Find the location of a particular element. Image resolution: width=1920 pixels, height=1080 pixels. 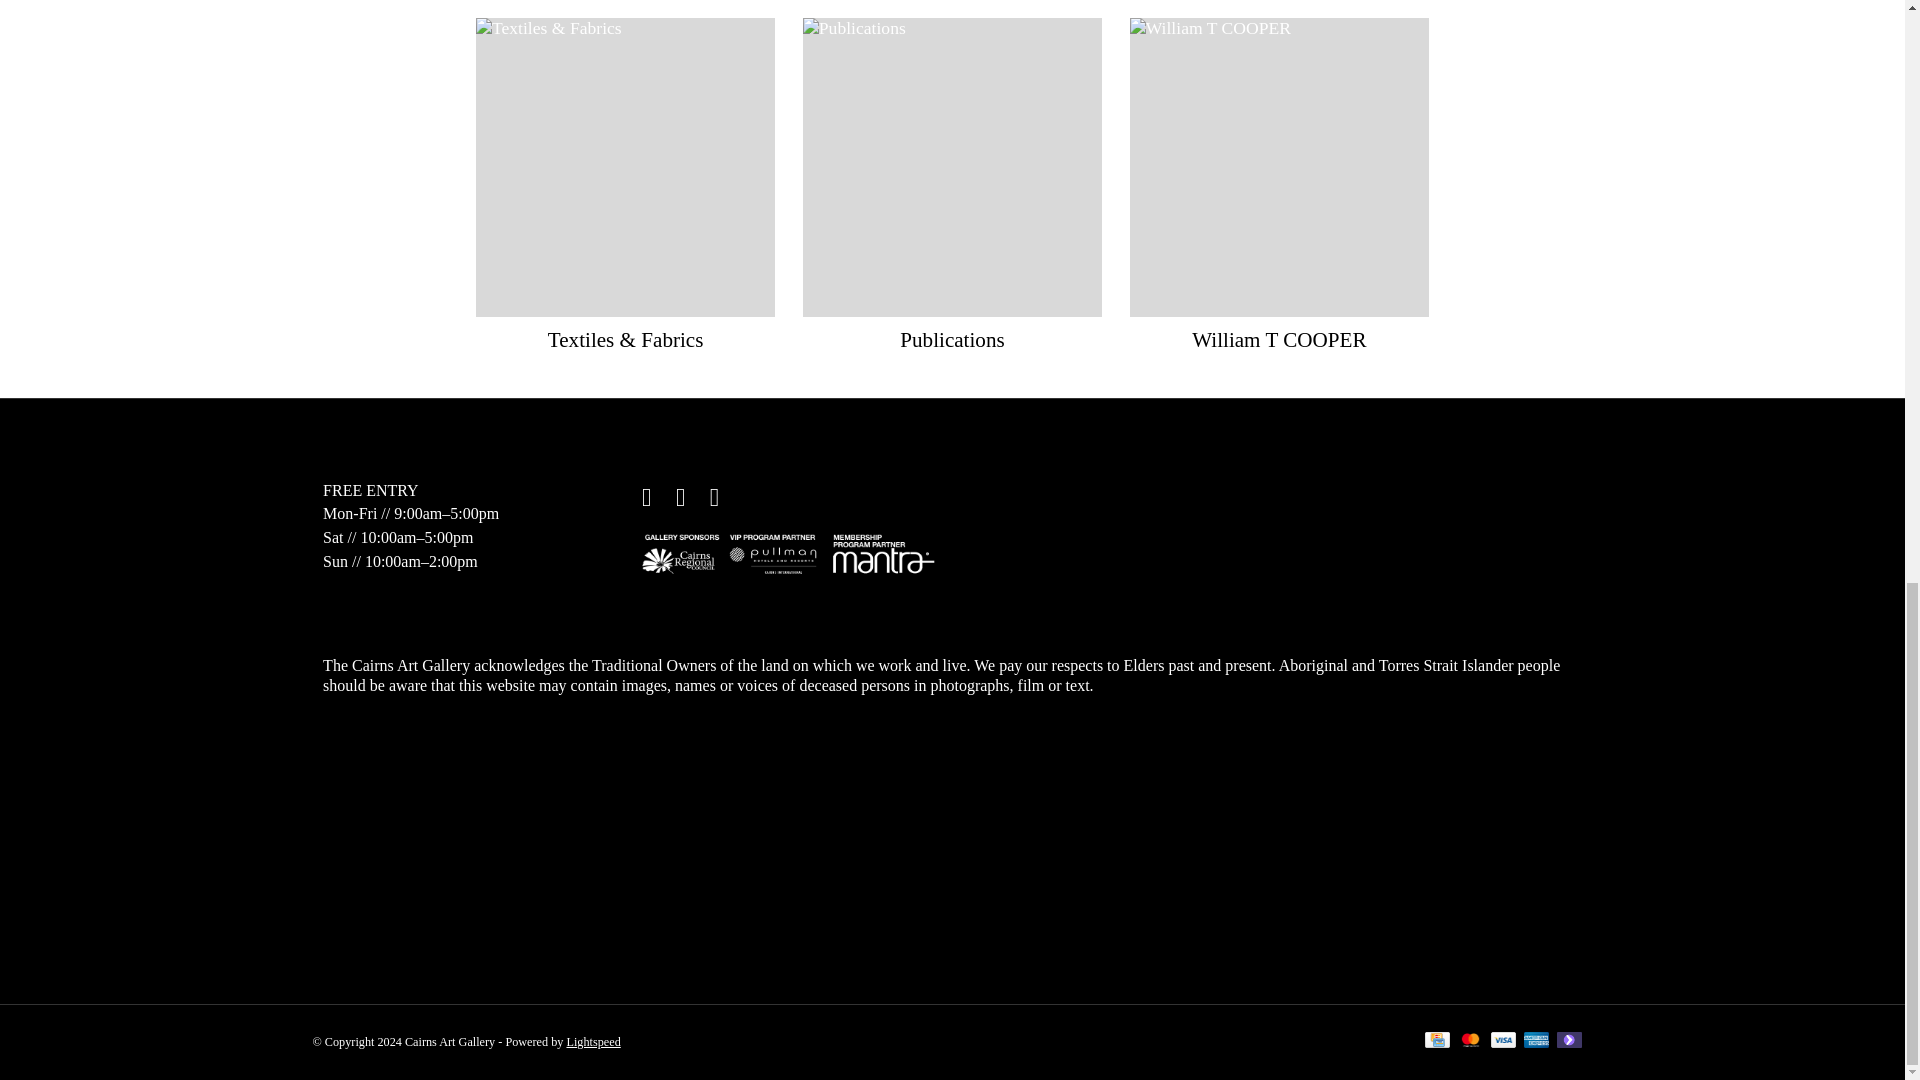

William T COOPER is located at coordinates (1279, 168).